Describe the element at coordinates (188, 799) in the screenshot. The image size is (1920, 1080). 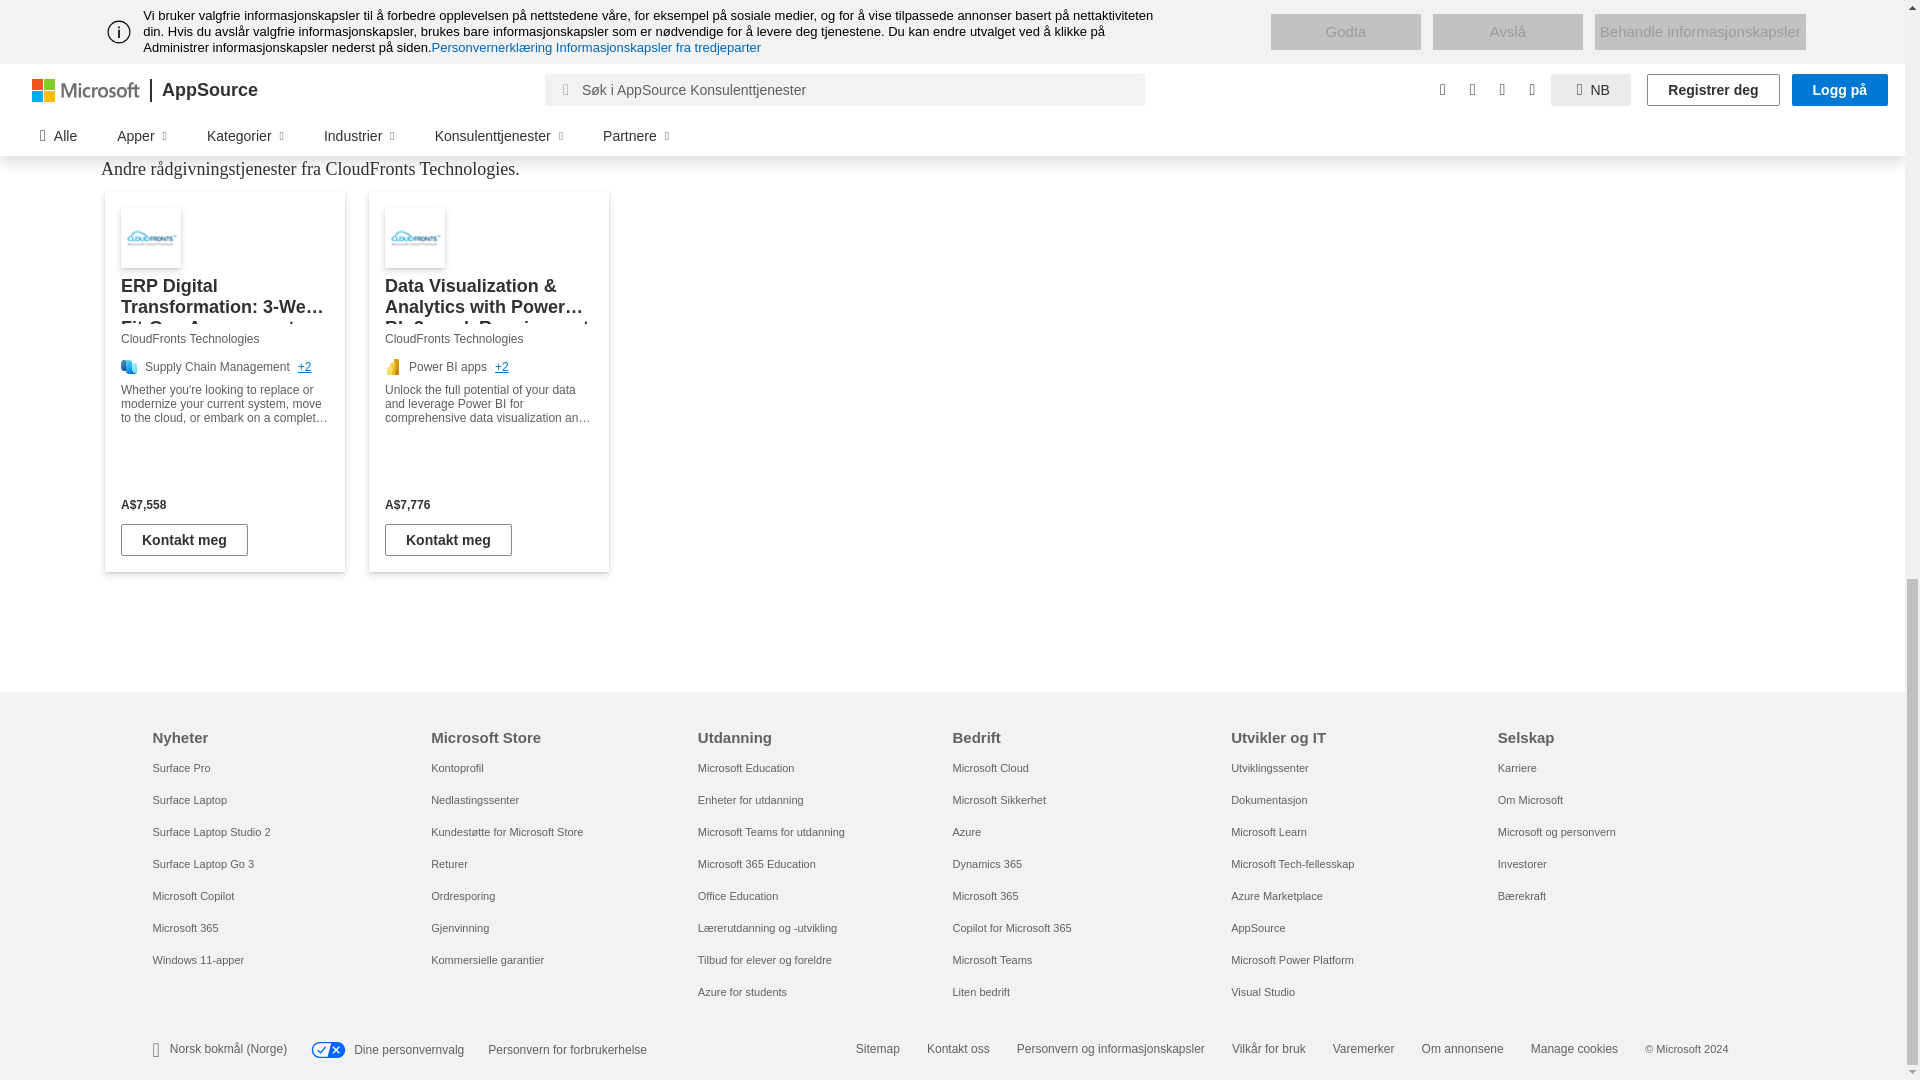
I see `Surface Laptop` at that location.